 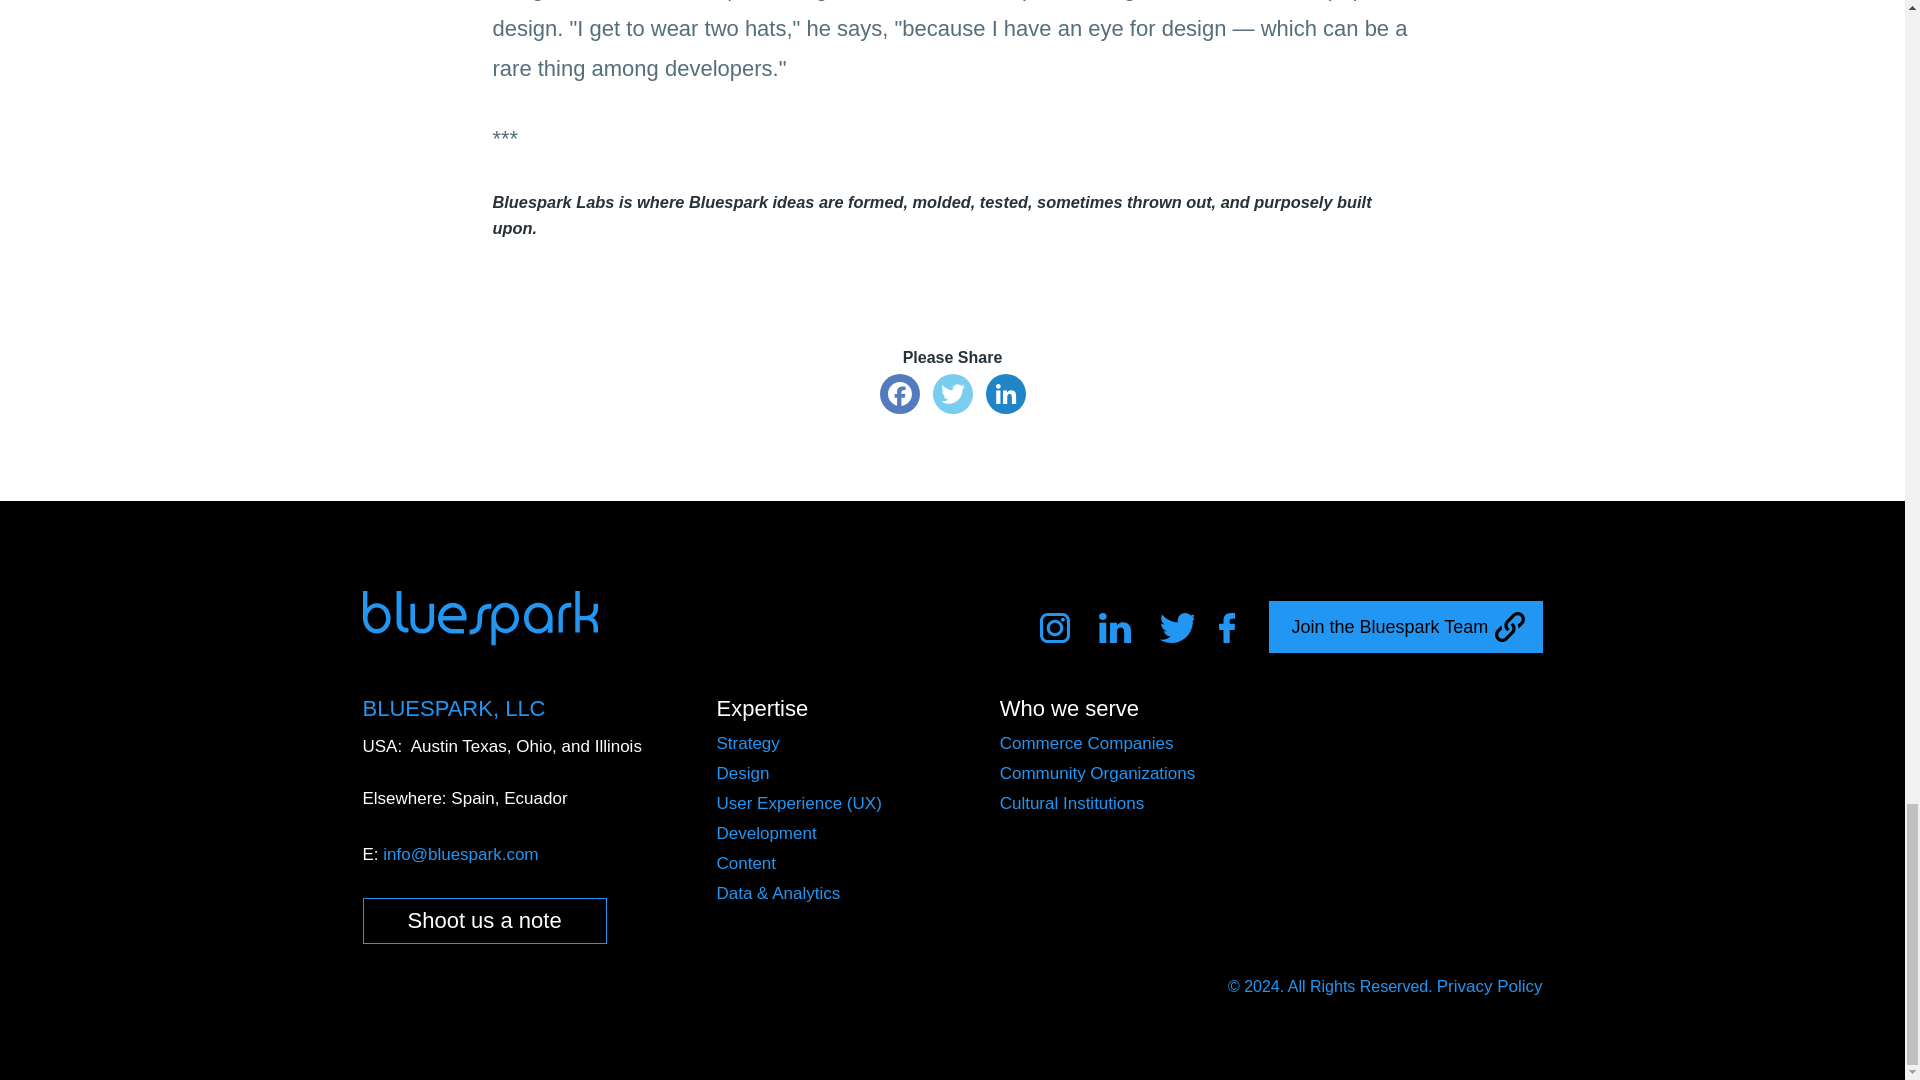 I want to click on Community Organizations, so click(x=1098, y=773).